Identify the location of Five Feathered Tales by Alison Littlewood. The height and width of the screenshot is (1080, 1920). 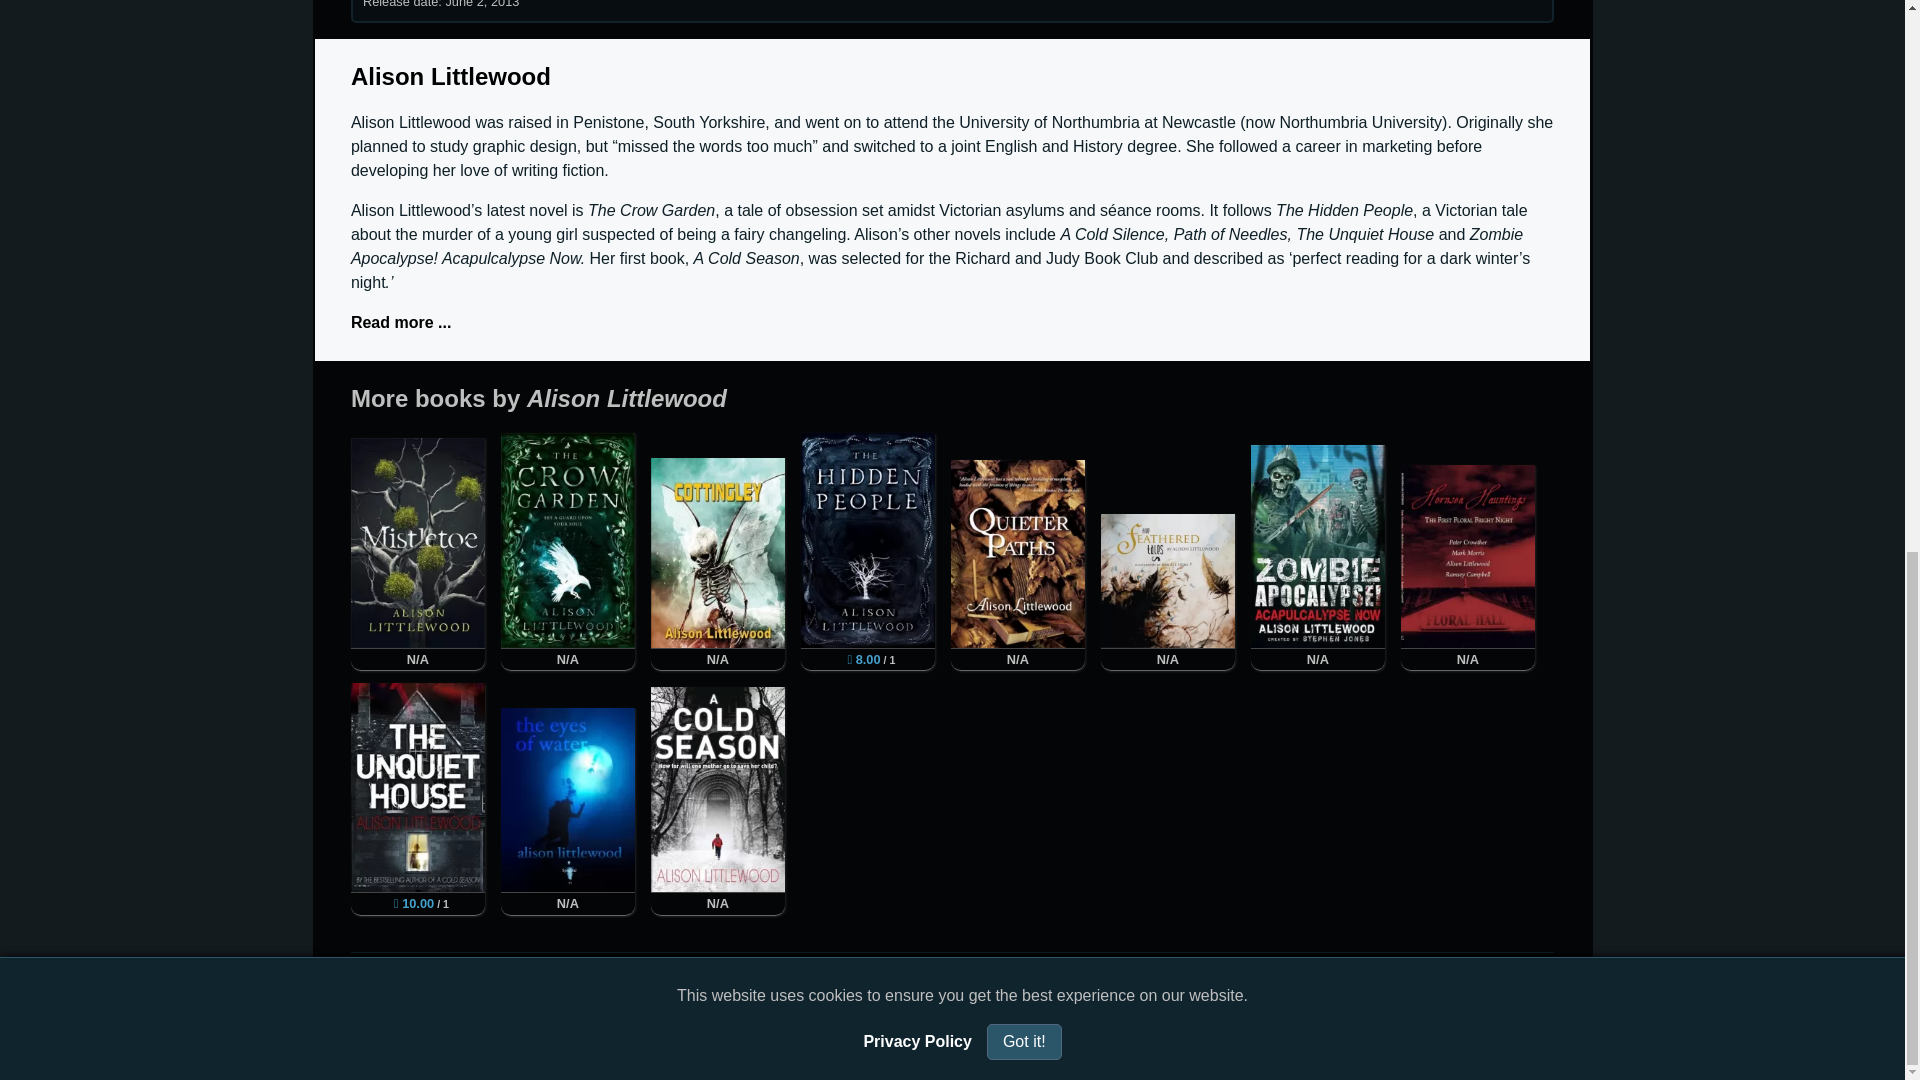
(1167, 581).